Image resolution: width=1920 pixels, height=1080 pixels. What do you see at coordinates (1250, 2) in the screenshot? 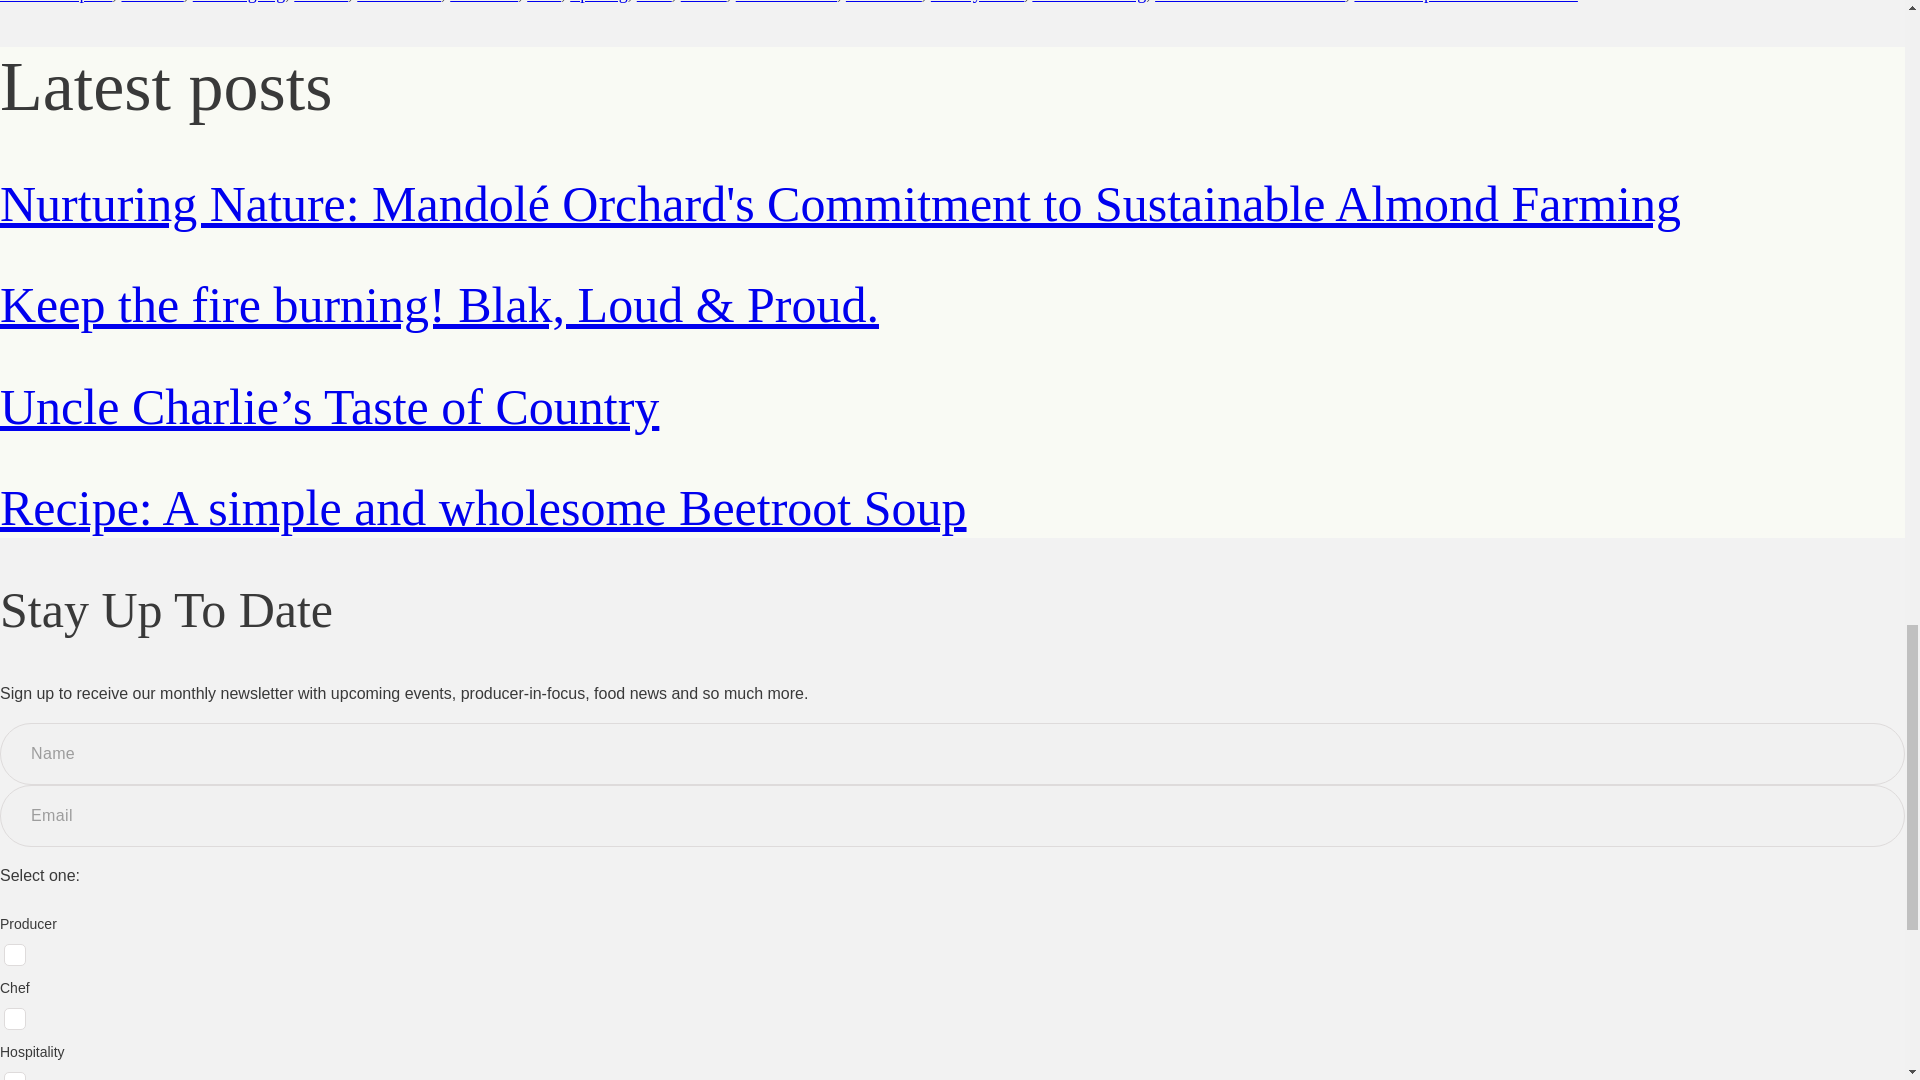
I see `Delicious Produce Awards` at bounding box center [1250, 2].